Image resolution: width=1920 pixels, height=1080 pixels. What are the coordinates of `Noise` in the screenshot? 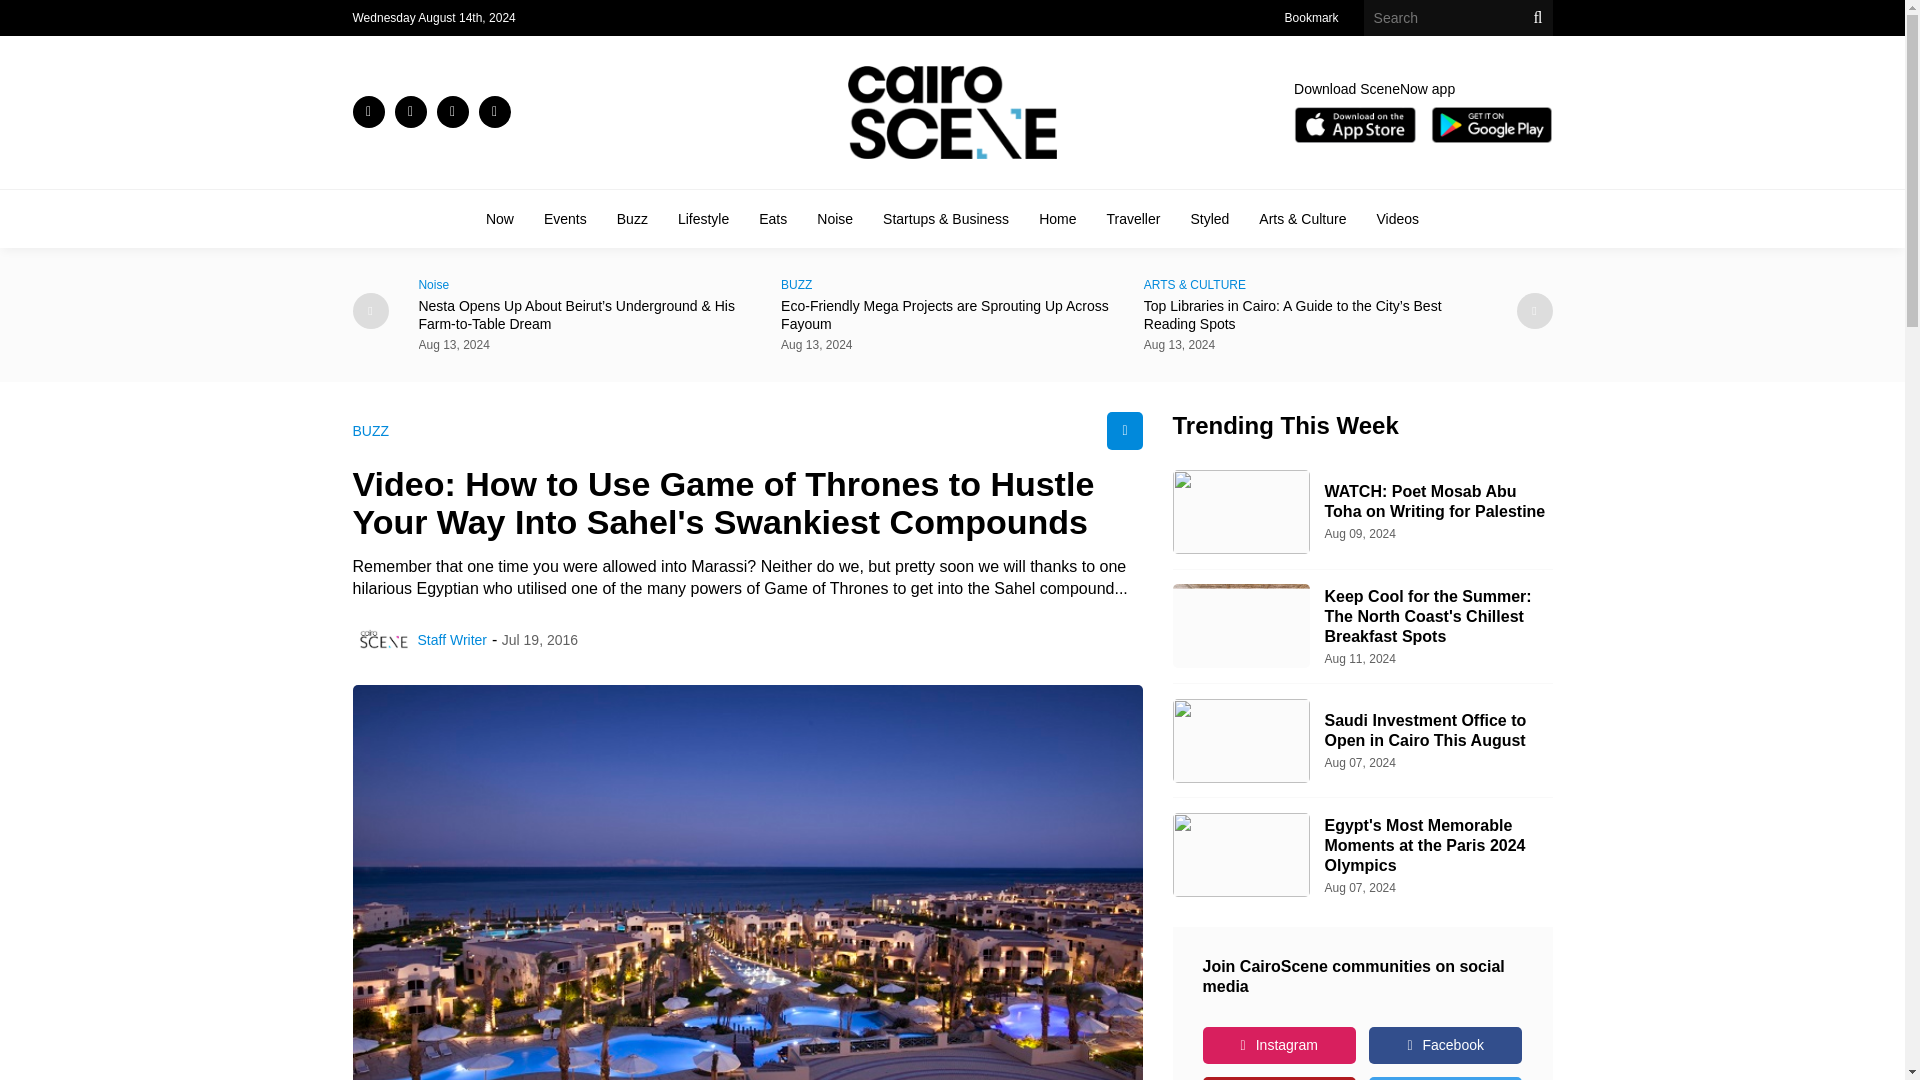 It's located at (589, 284).